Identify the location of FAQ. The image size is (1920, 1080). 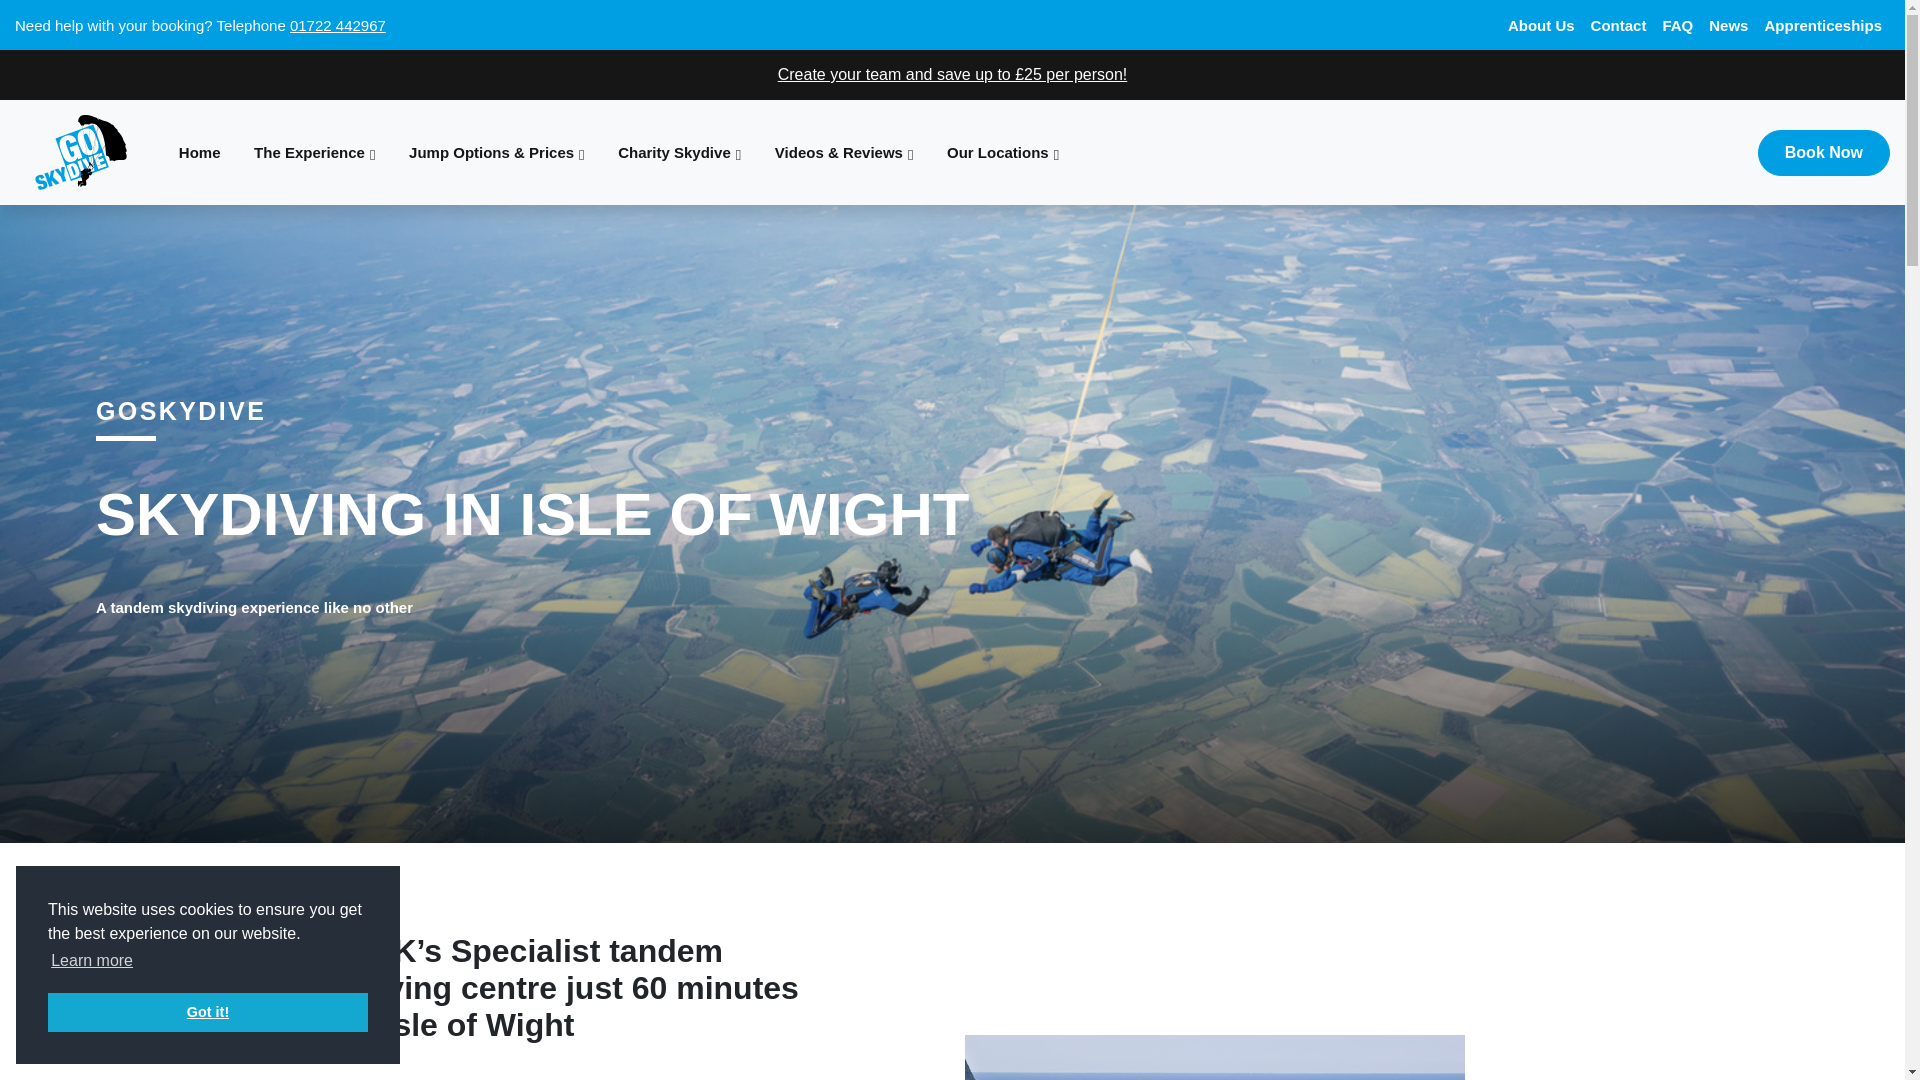
(1677, 26).